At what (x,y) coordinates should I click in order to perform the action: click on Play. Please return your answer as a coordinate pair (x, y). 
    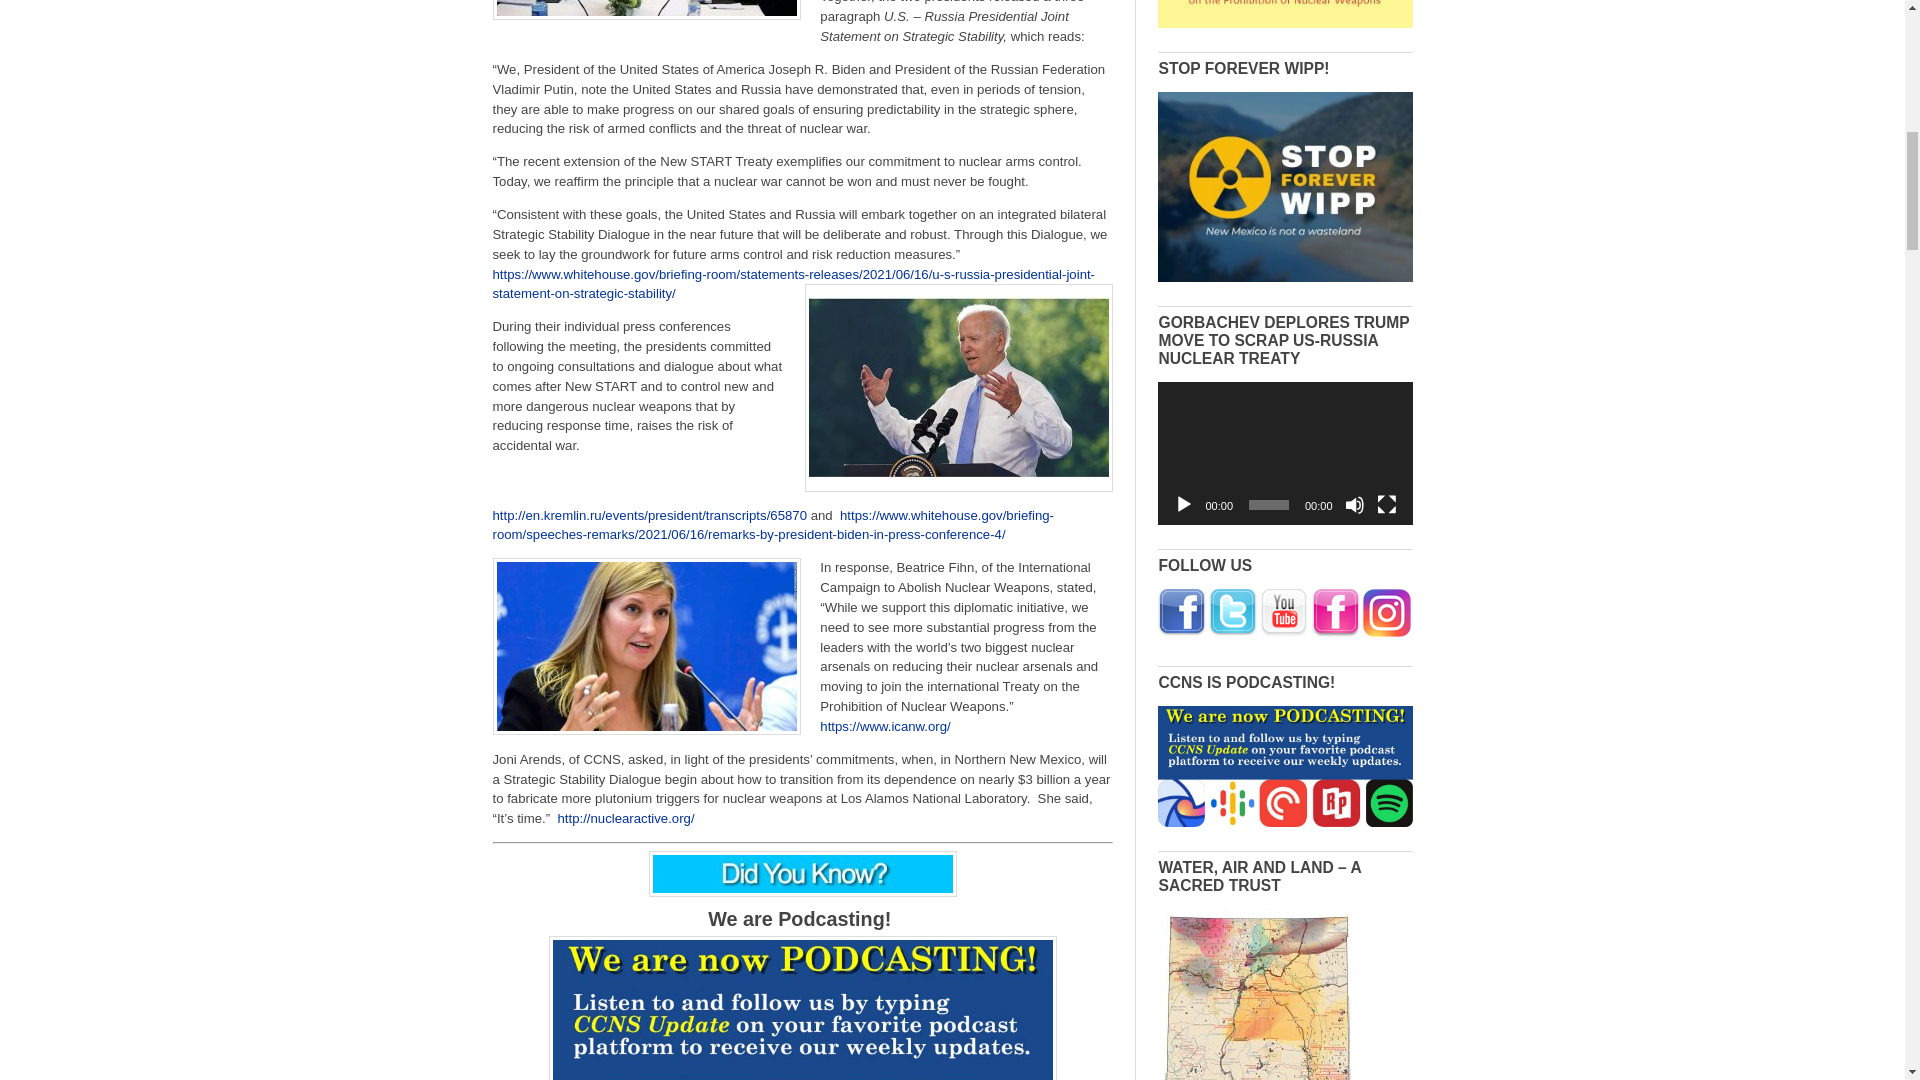
    Looking at the image, I should click on (1184, 504).